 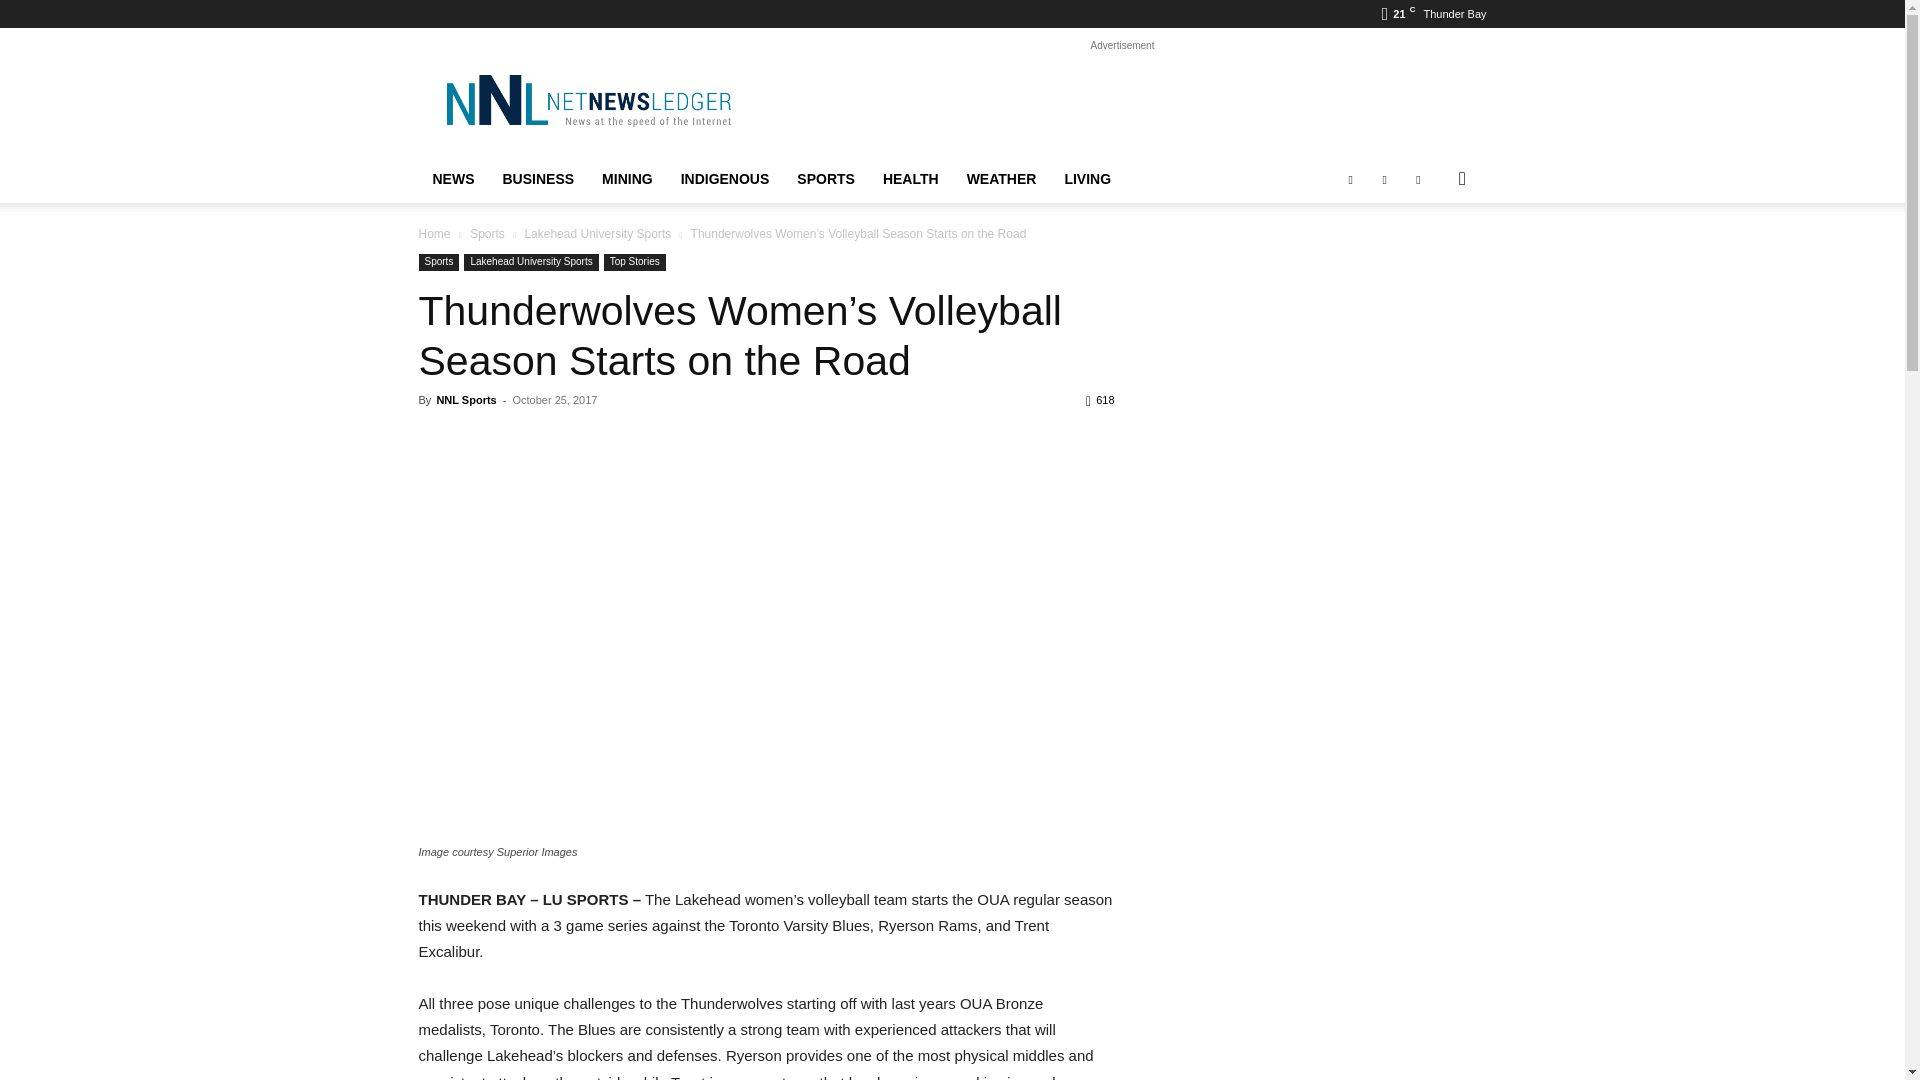 What do you see at coordinates (597, 233) in the screenshot?
I see `View all posts in Lakehead University Sports` at bounding box center [597, 233].